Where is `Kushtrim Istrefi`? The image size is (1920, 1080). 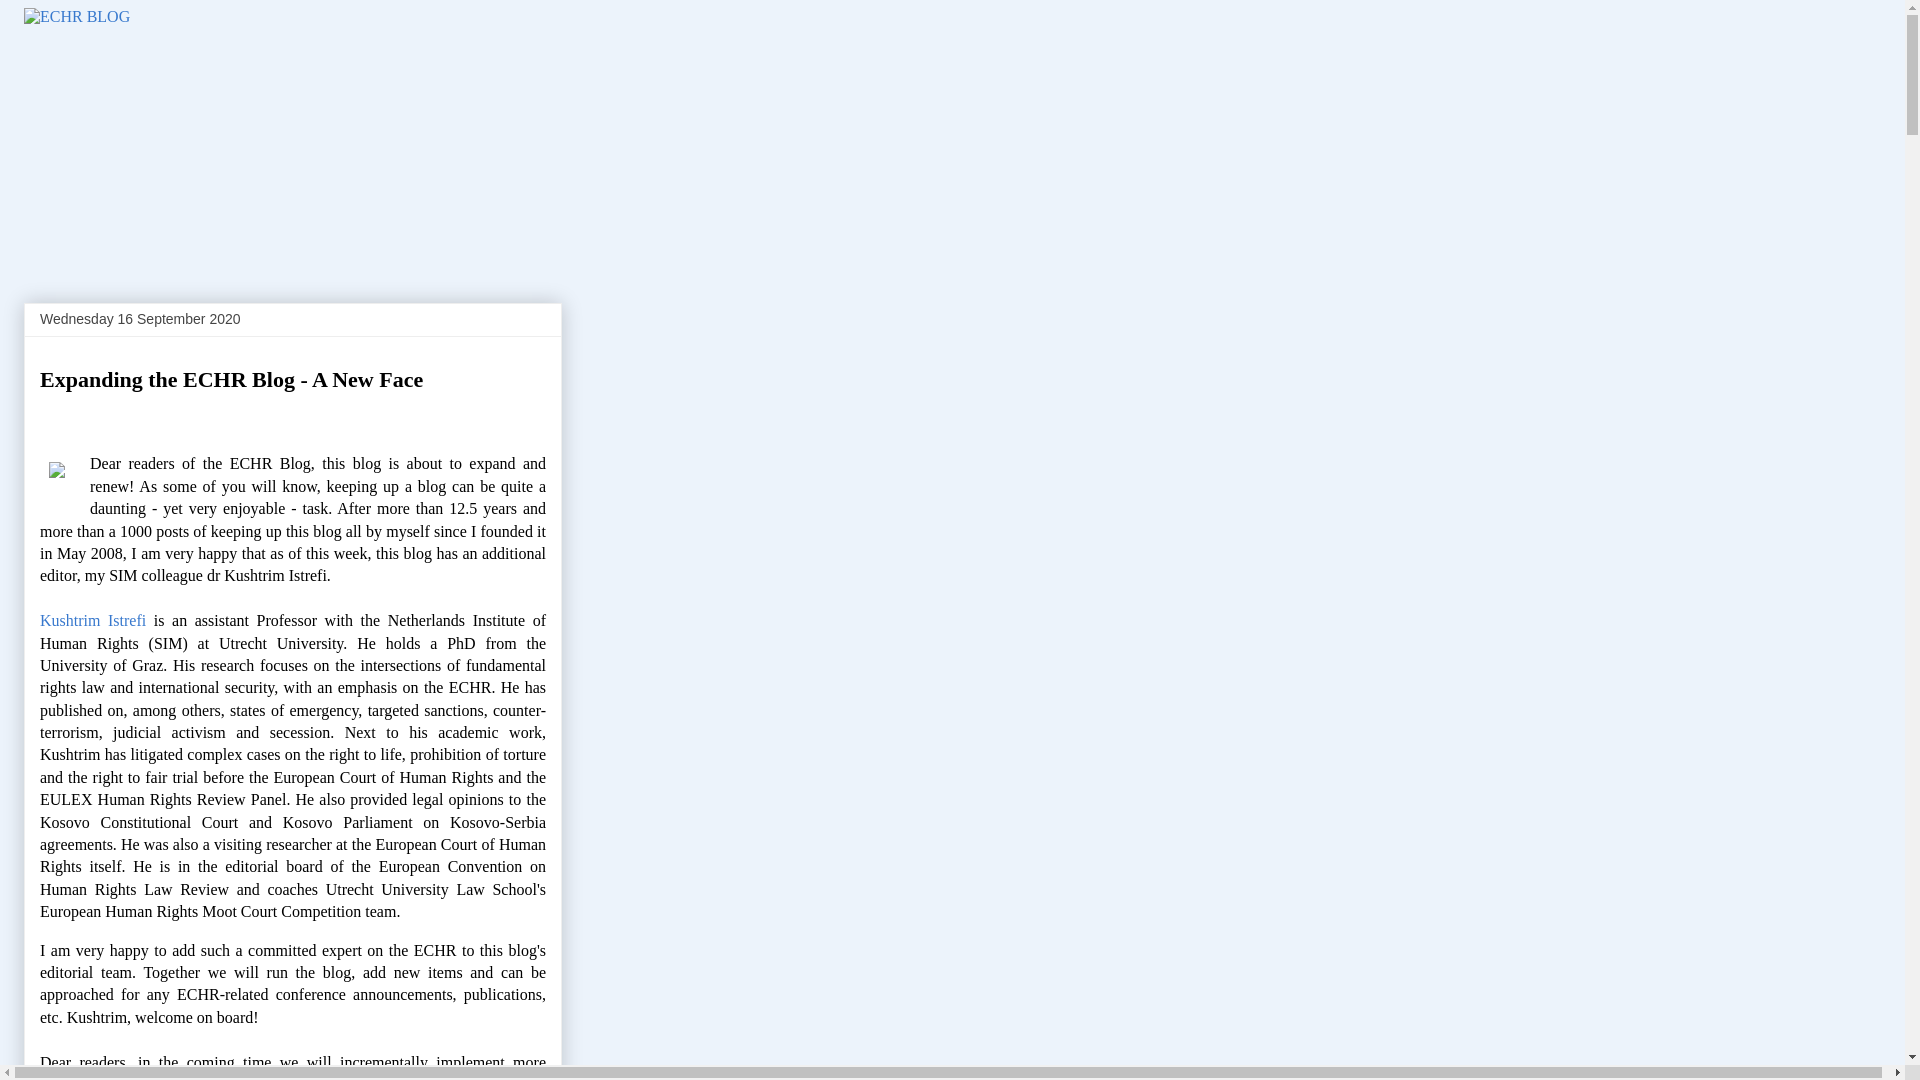
Kushtrim Istrefi is located at coordinates (92, 620).